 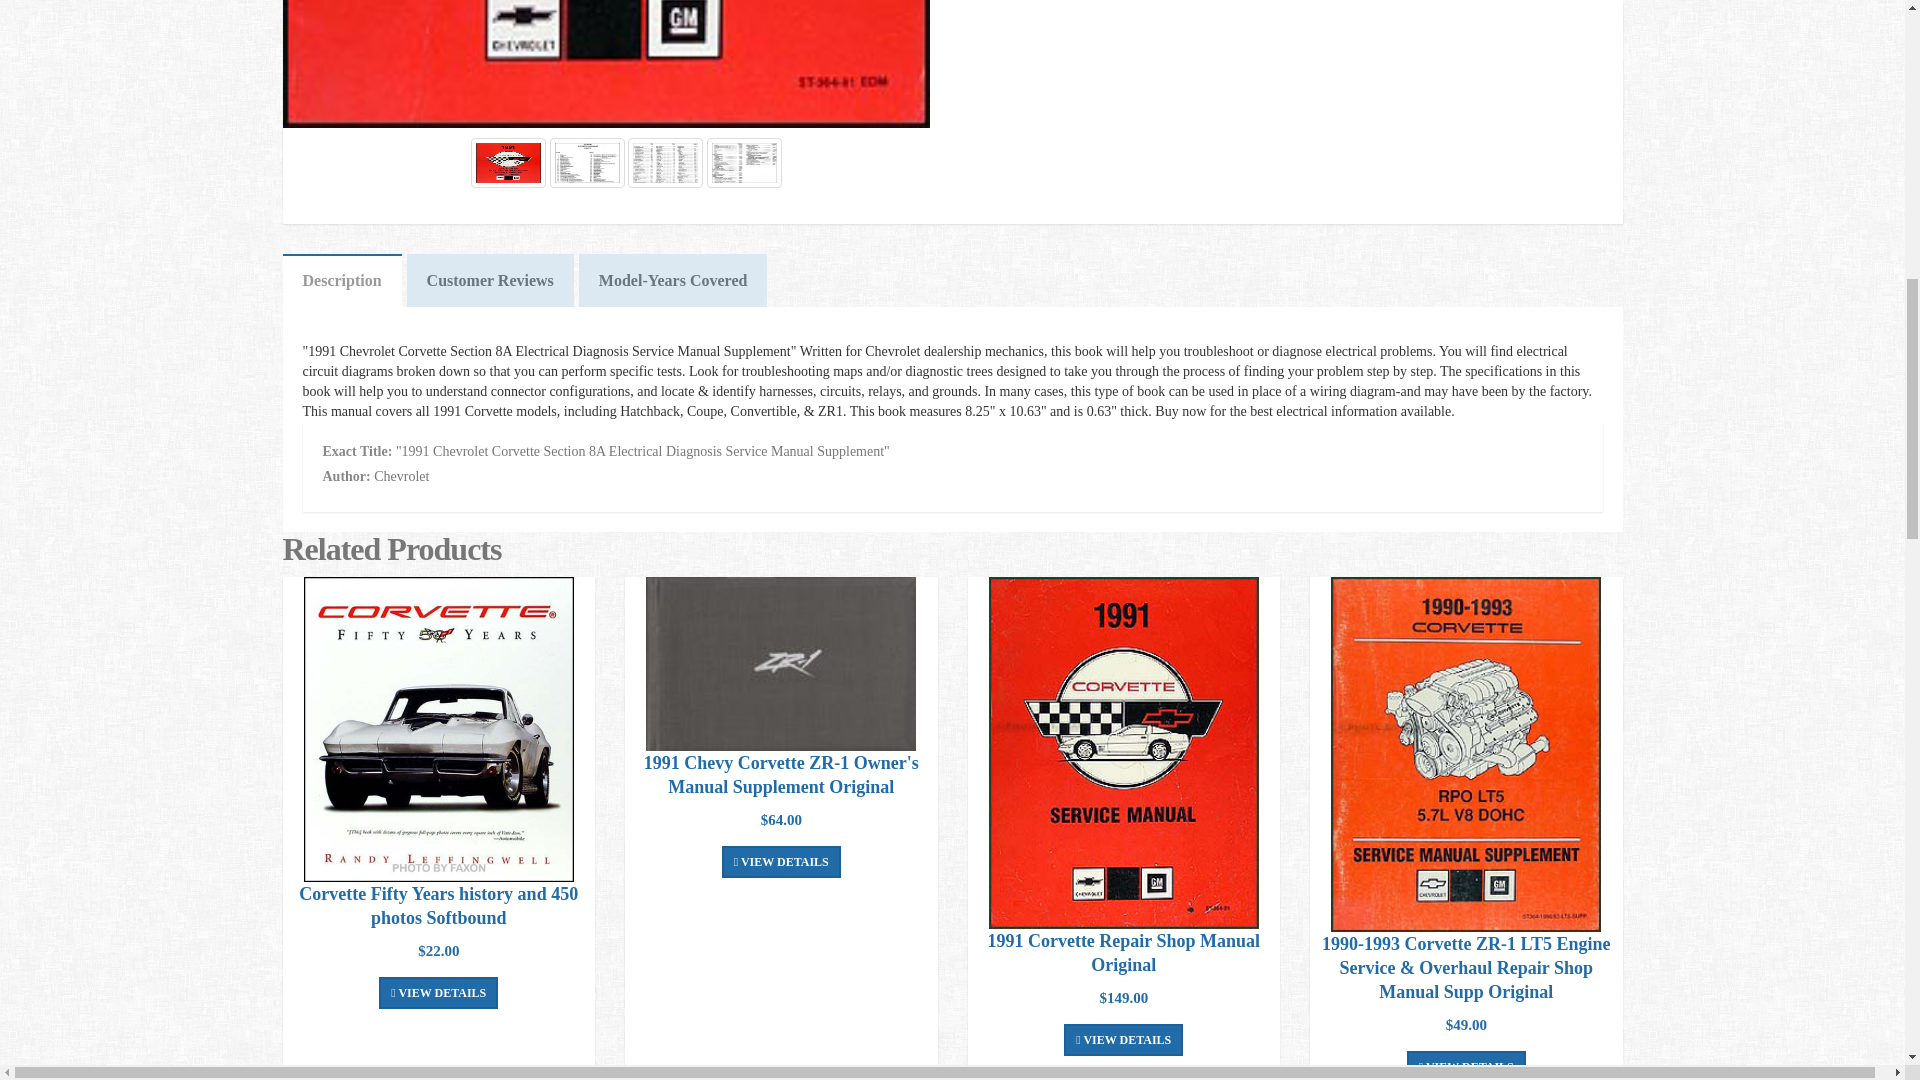 I want to click on 1991 Corvette Shop Manual Original, so click(x=1124, y=752).